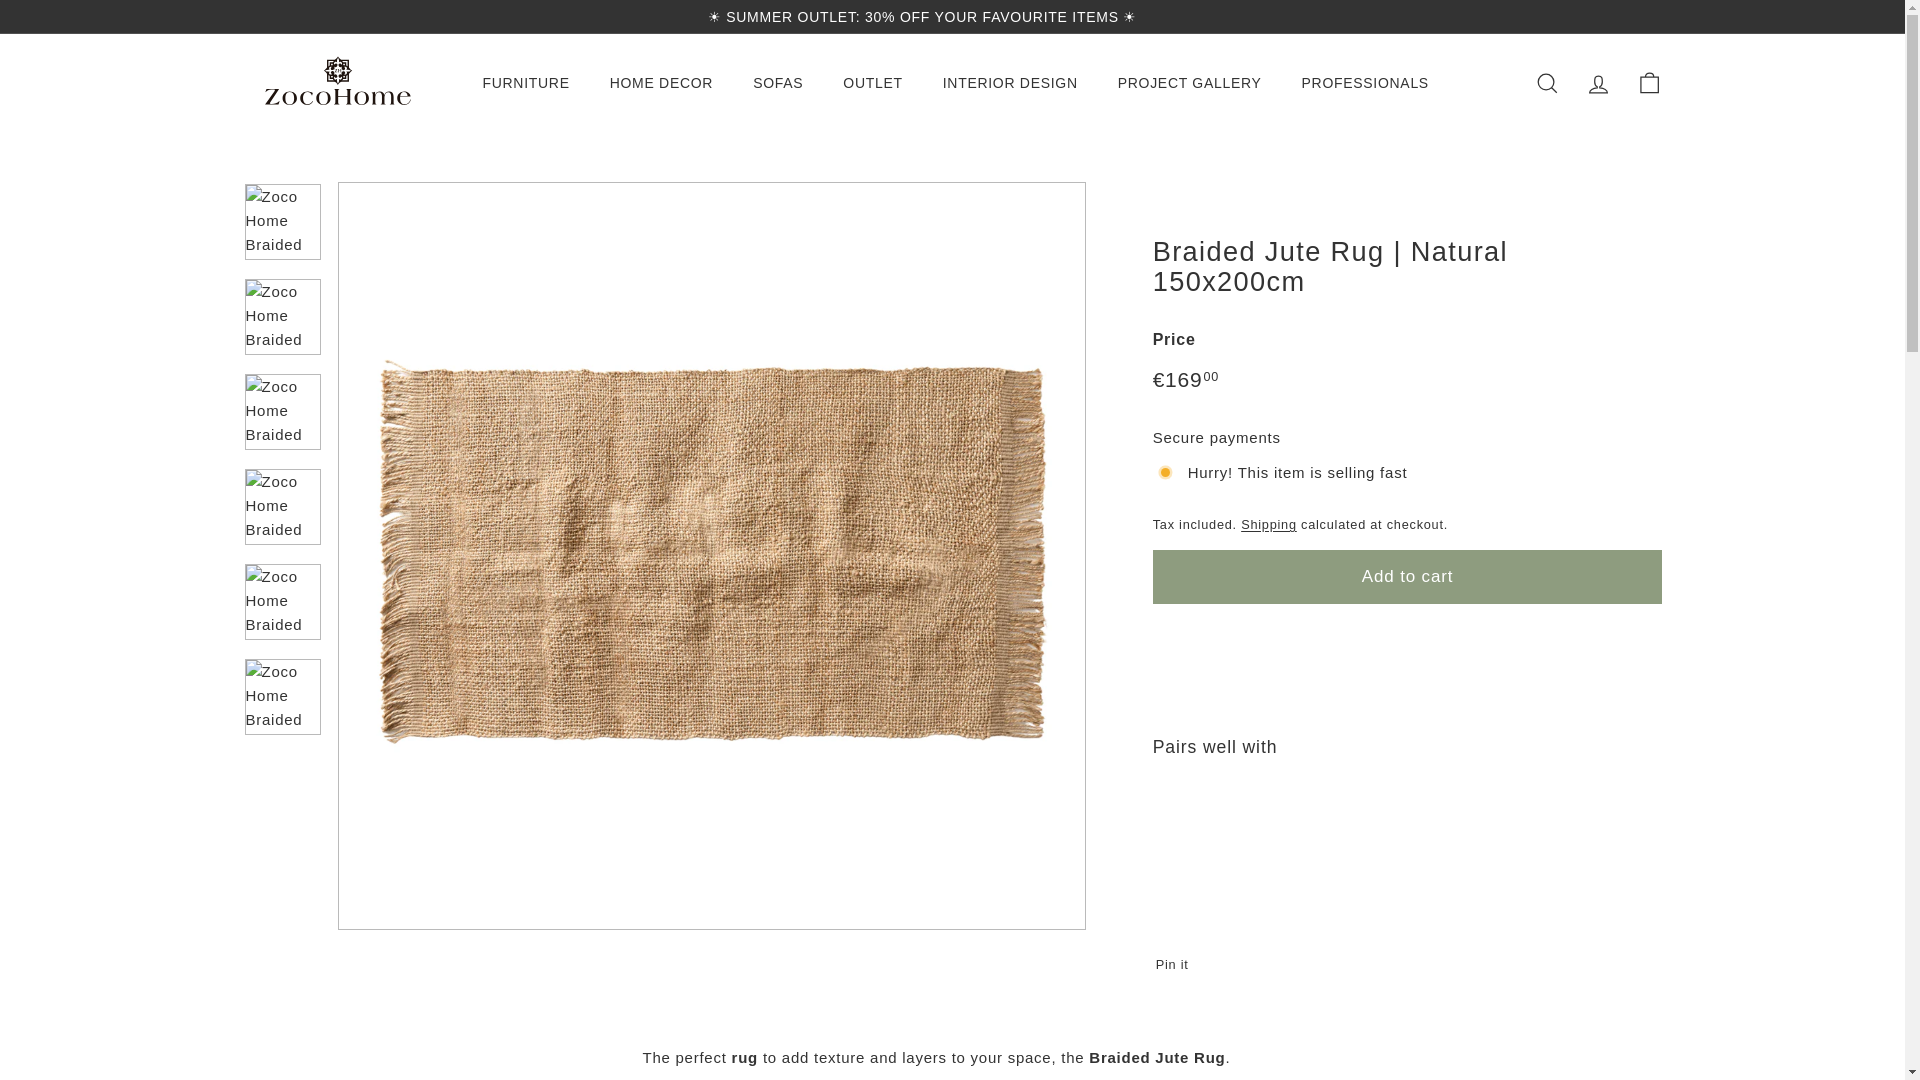 The image size is (1920, 1080). What do you see at coordinates (1646, 16) in the screenshot?
I see `Pinterest` at bounding box center [1646, 16].